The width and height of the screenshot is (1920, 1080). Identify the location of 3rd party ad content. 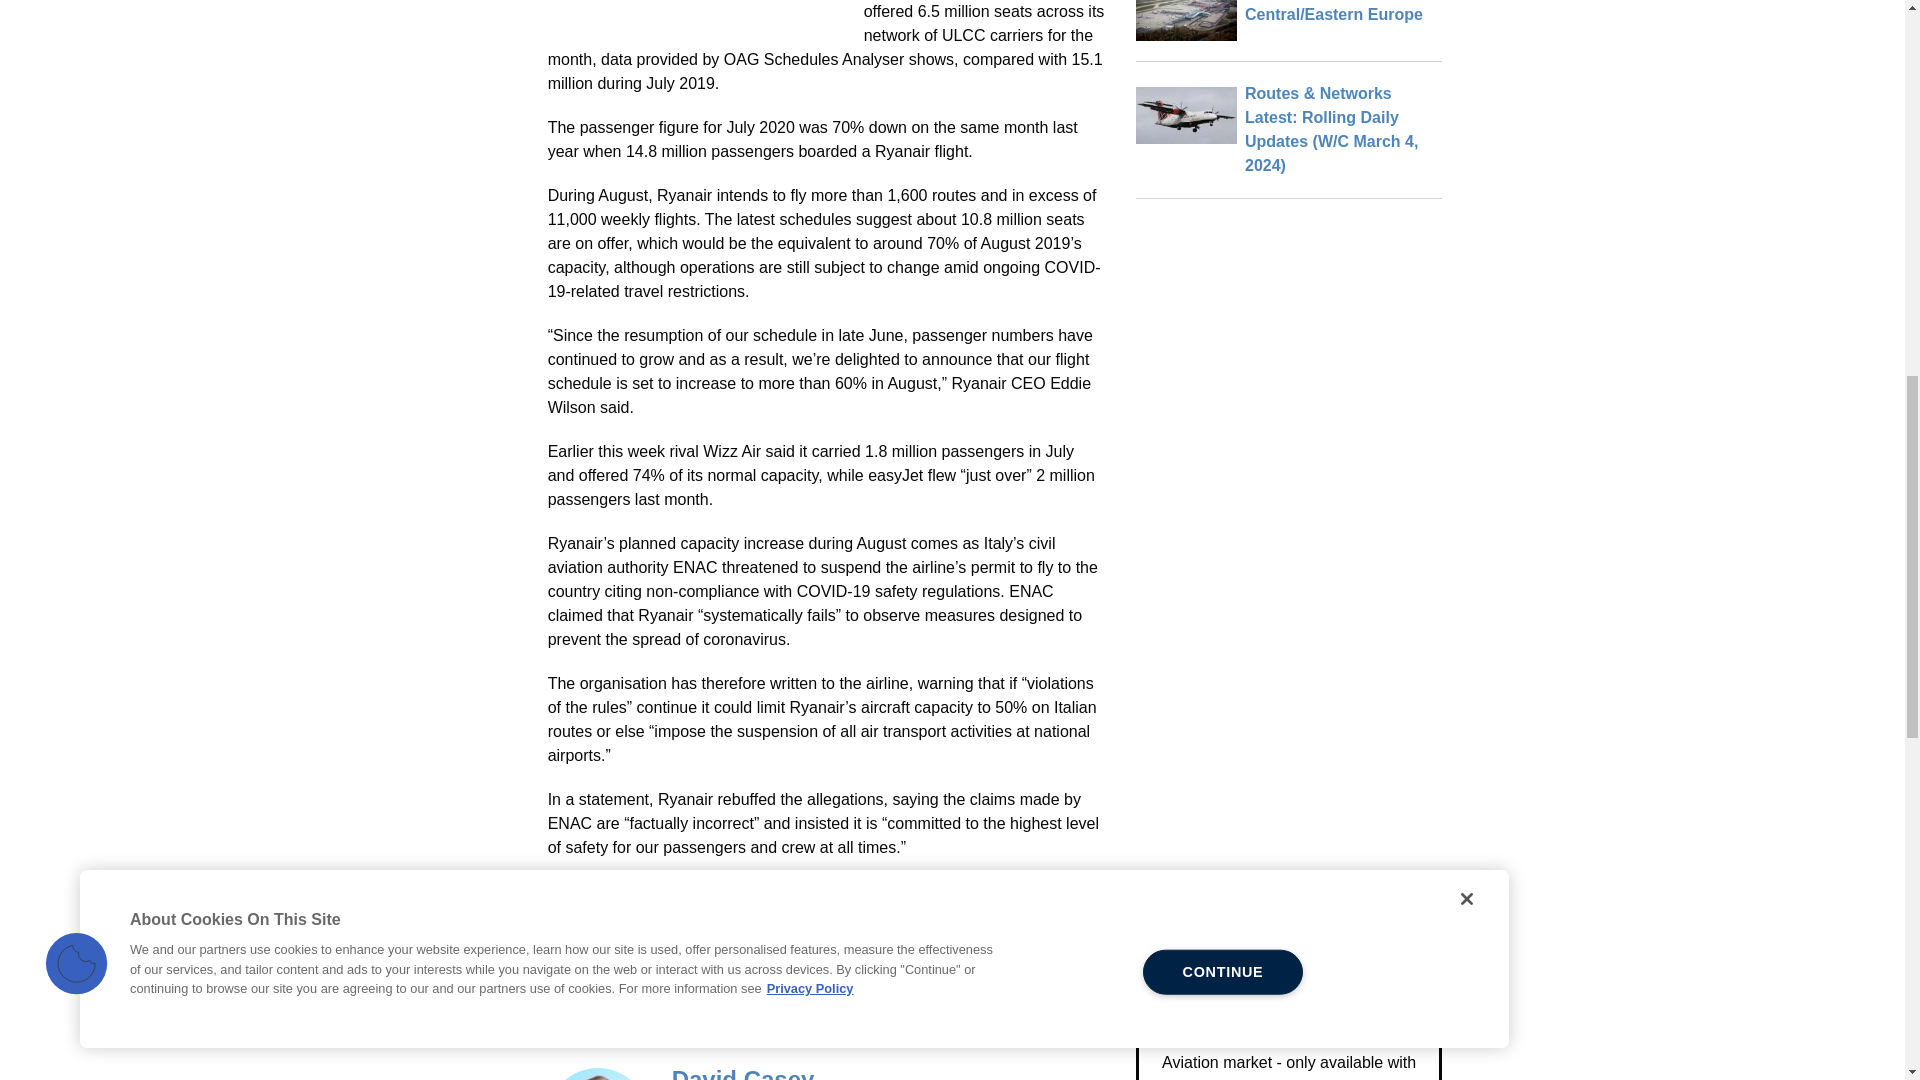
(698, 15).